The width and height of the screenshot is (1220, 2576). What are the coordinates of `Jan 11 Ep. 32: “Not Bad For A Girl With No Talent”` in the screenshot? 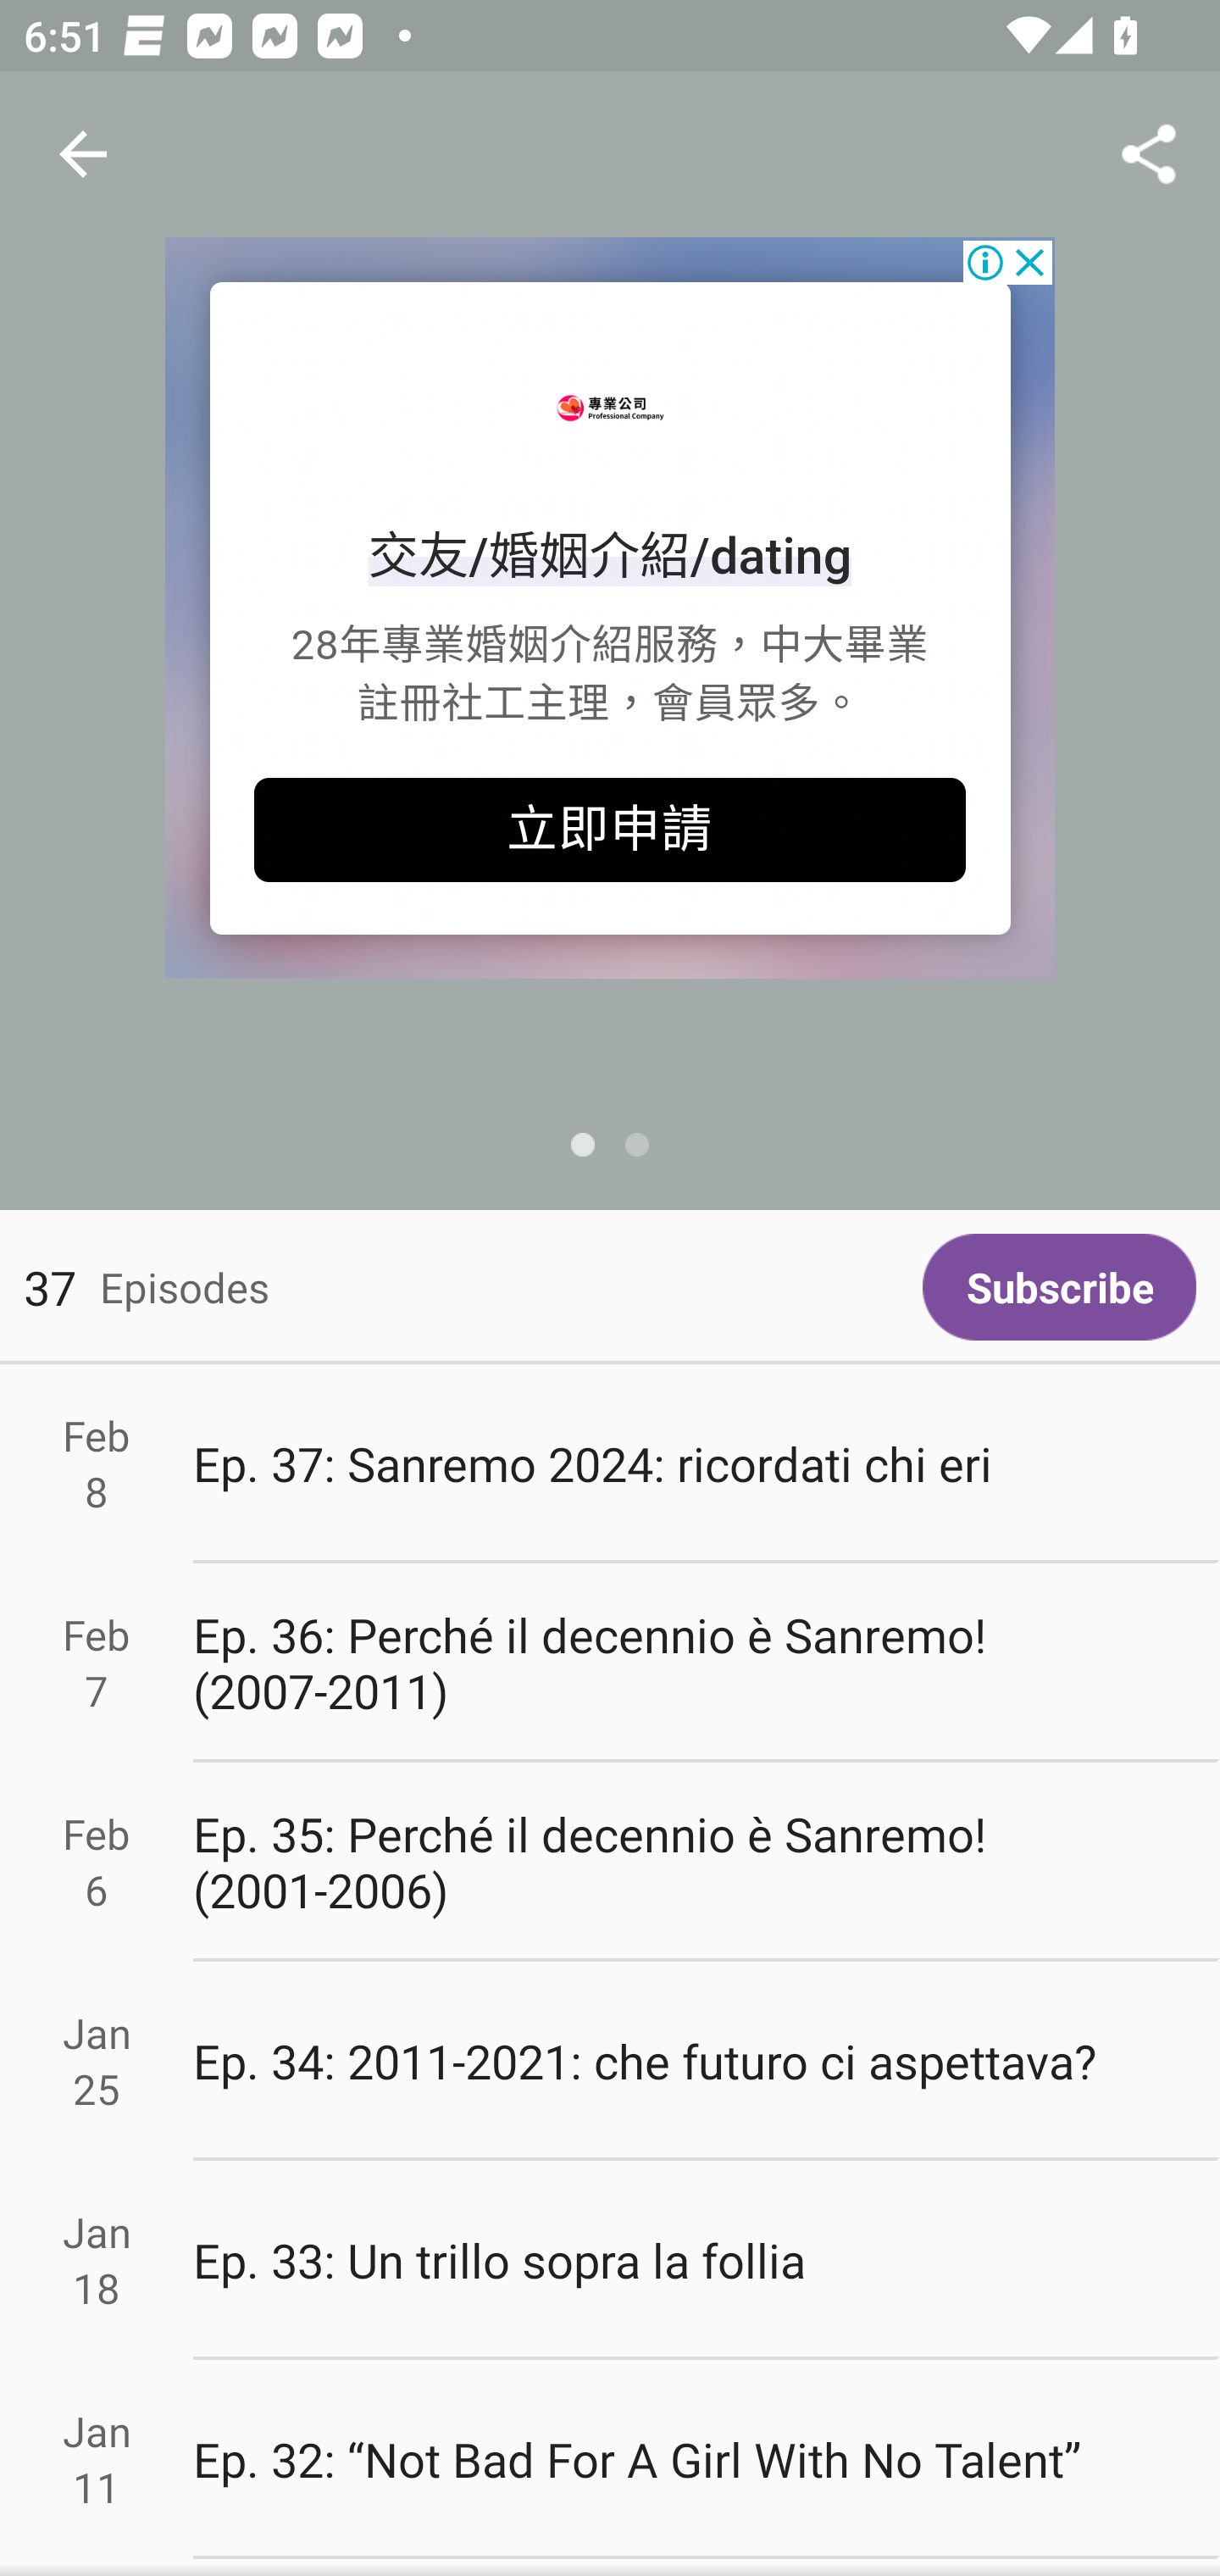 It's located at (610, 2458).